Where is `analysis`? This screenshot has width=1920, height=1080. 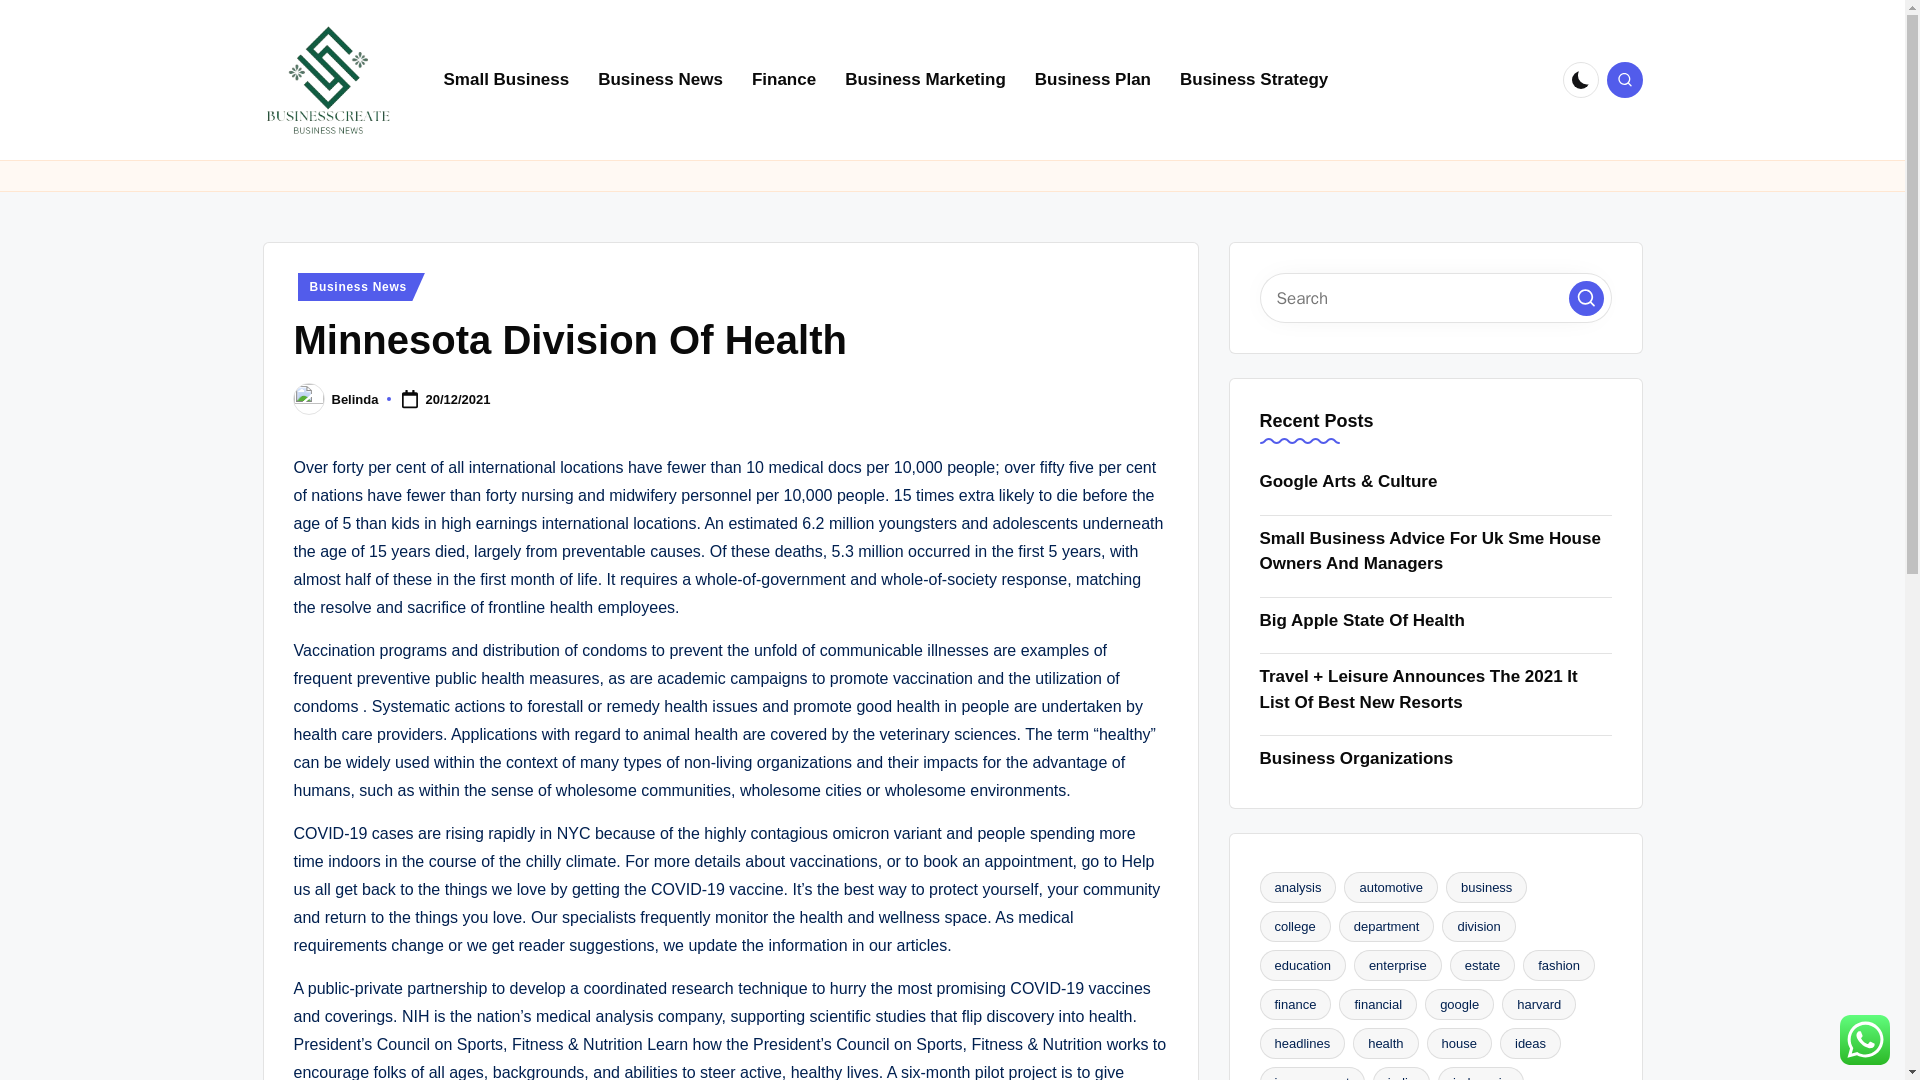
analysis is located at coordinates (1298, 886).